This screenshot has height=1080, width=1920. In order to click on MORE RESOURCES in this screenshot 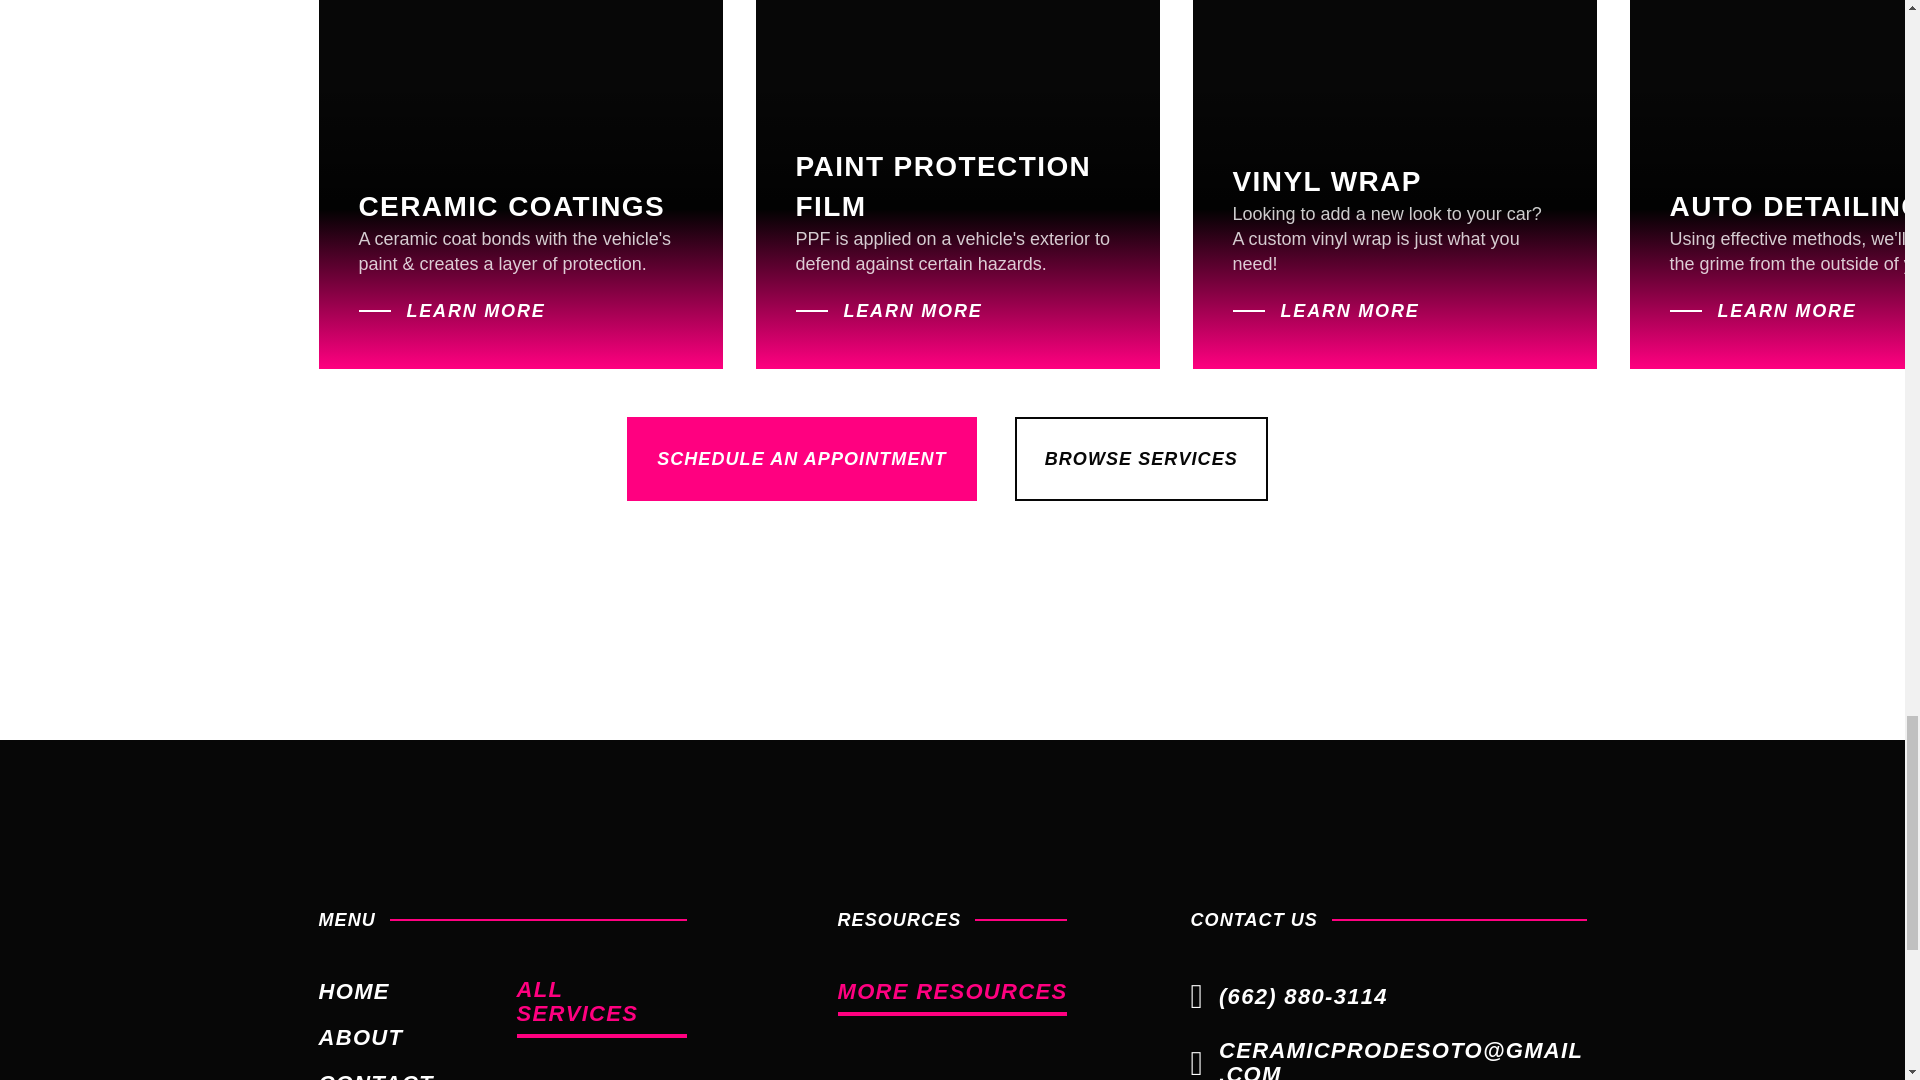, I will do `click(952, 998)`.